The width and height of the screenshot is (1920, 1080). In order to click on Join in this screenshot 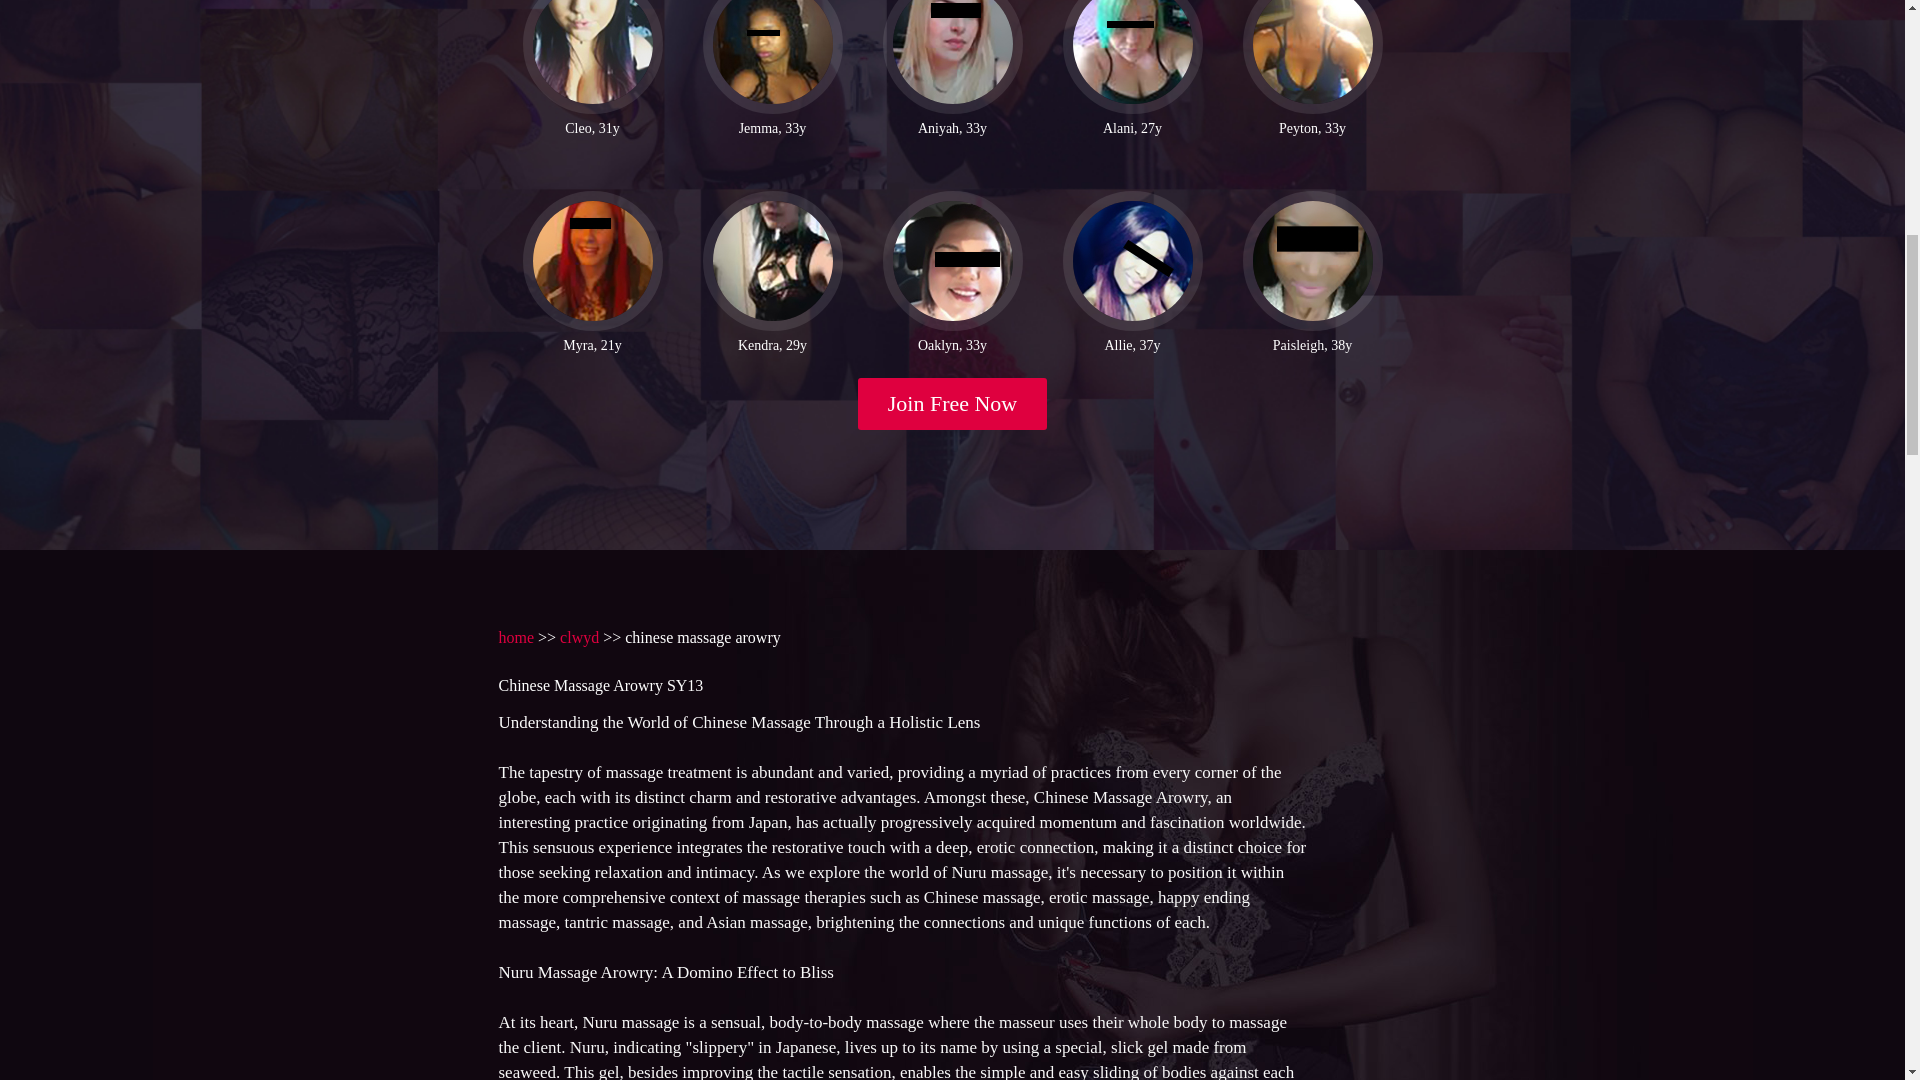, I will do `click(953, 404)`.